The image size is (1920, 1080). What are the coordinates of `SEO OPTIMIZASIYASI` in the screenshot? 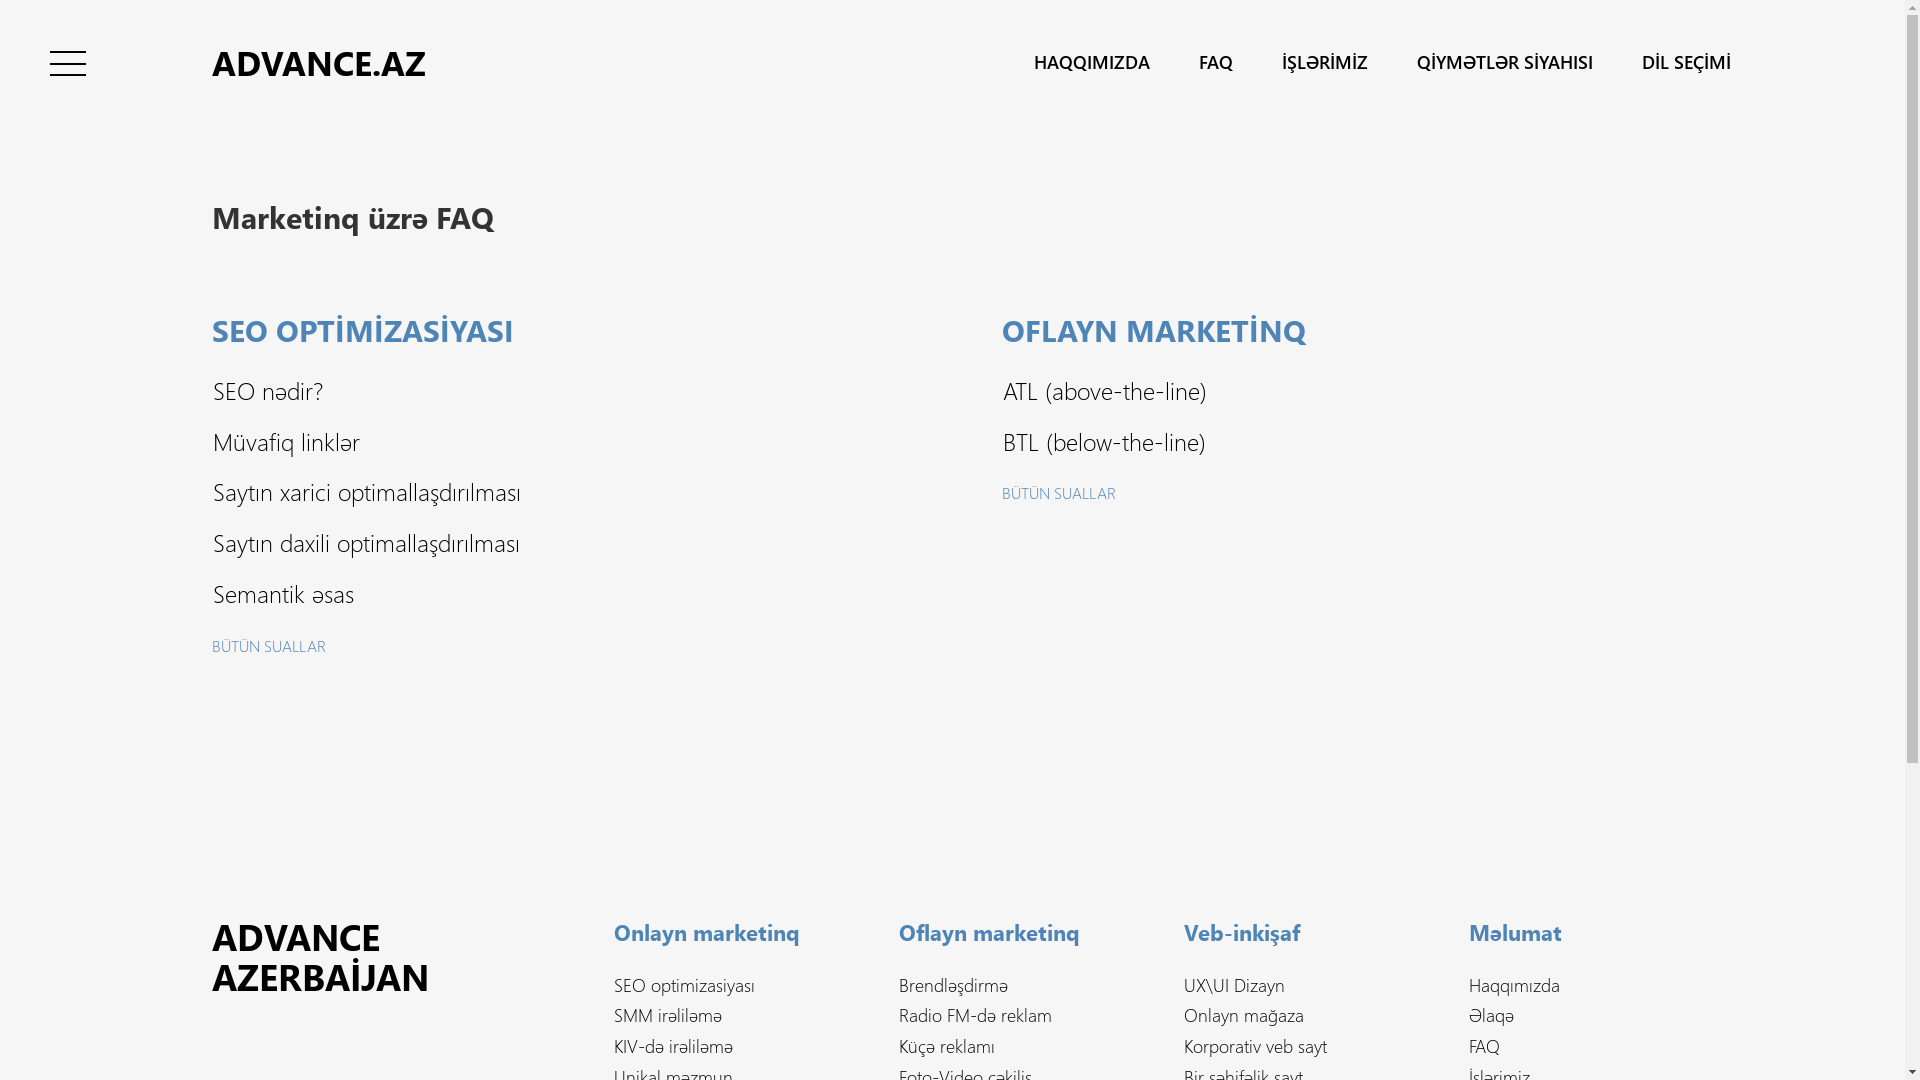 It's located at (363, 344).